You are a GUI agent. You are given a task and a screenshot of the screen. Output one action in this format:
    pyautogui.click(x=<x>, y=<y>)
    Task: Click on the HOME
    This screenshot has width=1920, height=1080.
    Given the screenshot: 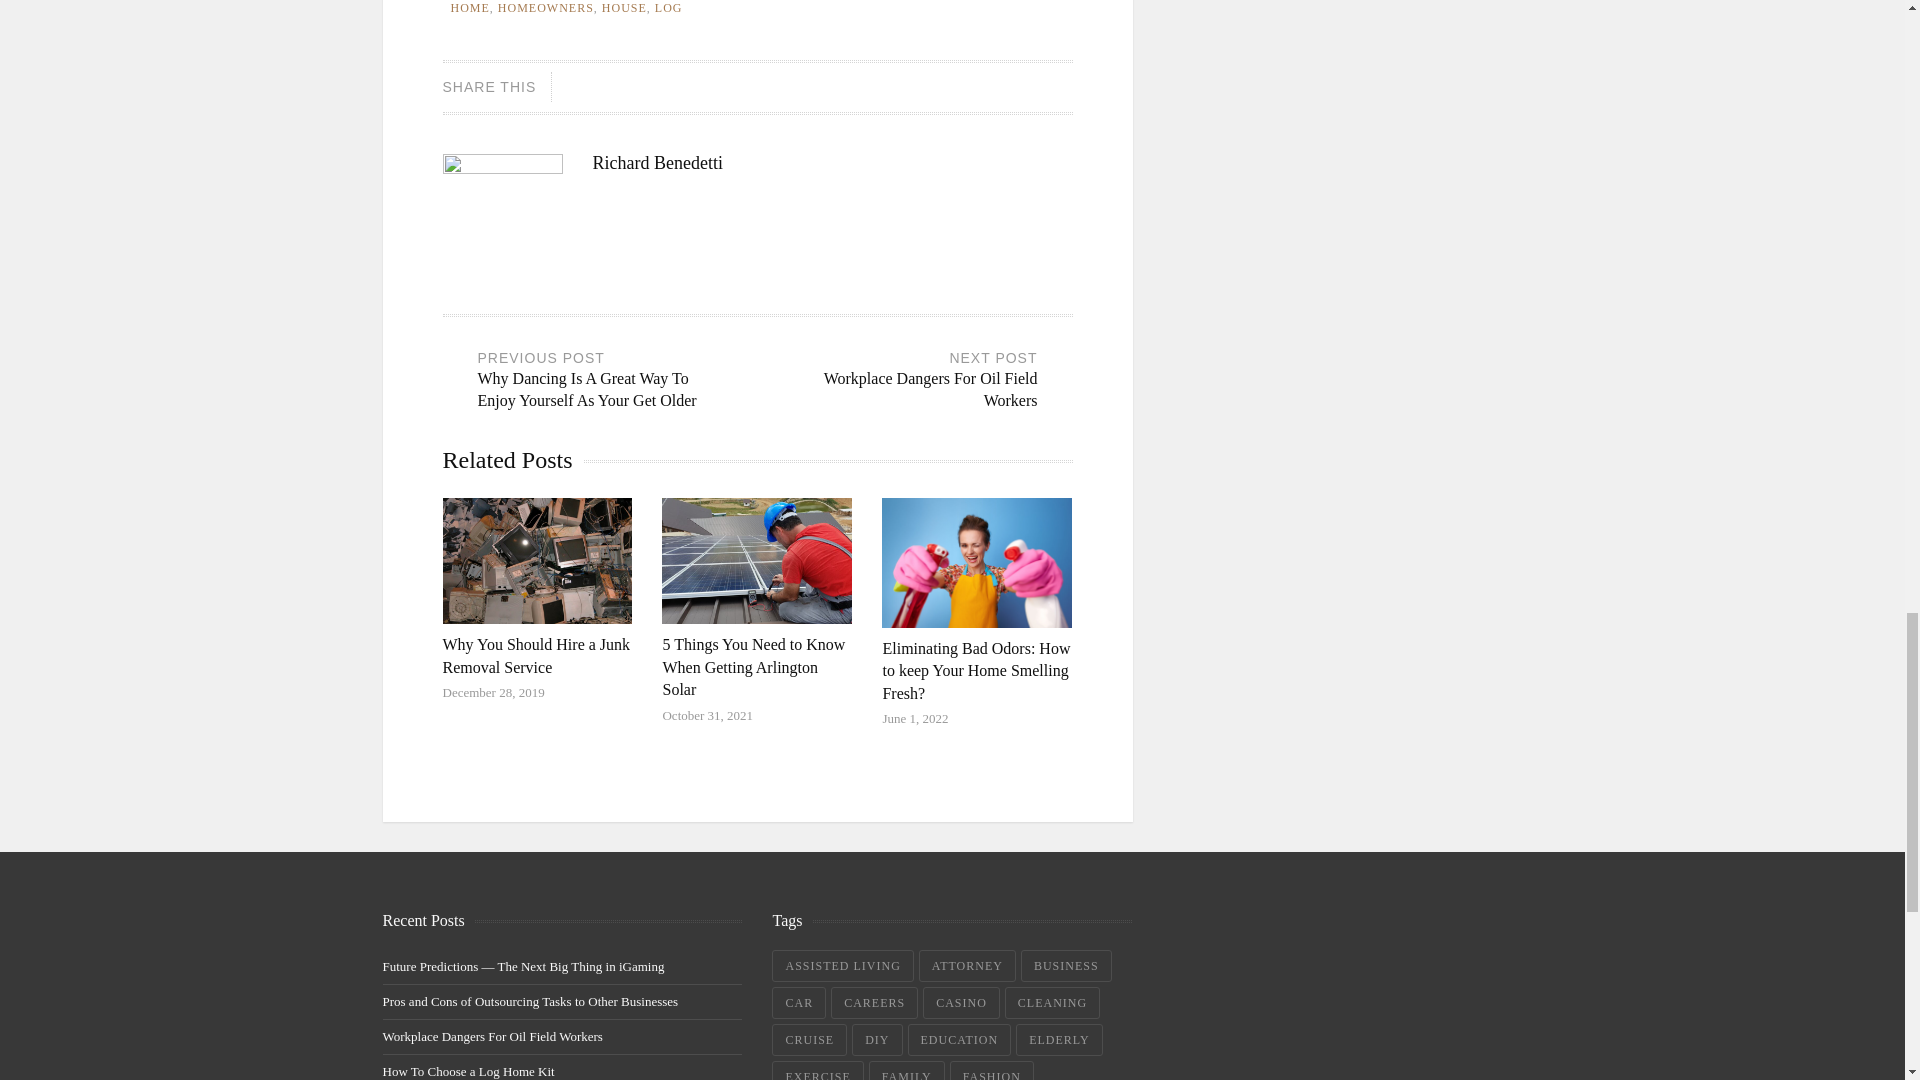 What is the action you would take?
    pyautogui.click(x=469, y=8)
    